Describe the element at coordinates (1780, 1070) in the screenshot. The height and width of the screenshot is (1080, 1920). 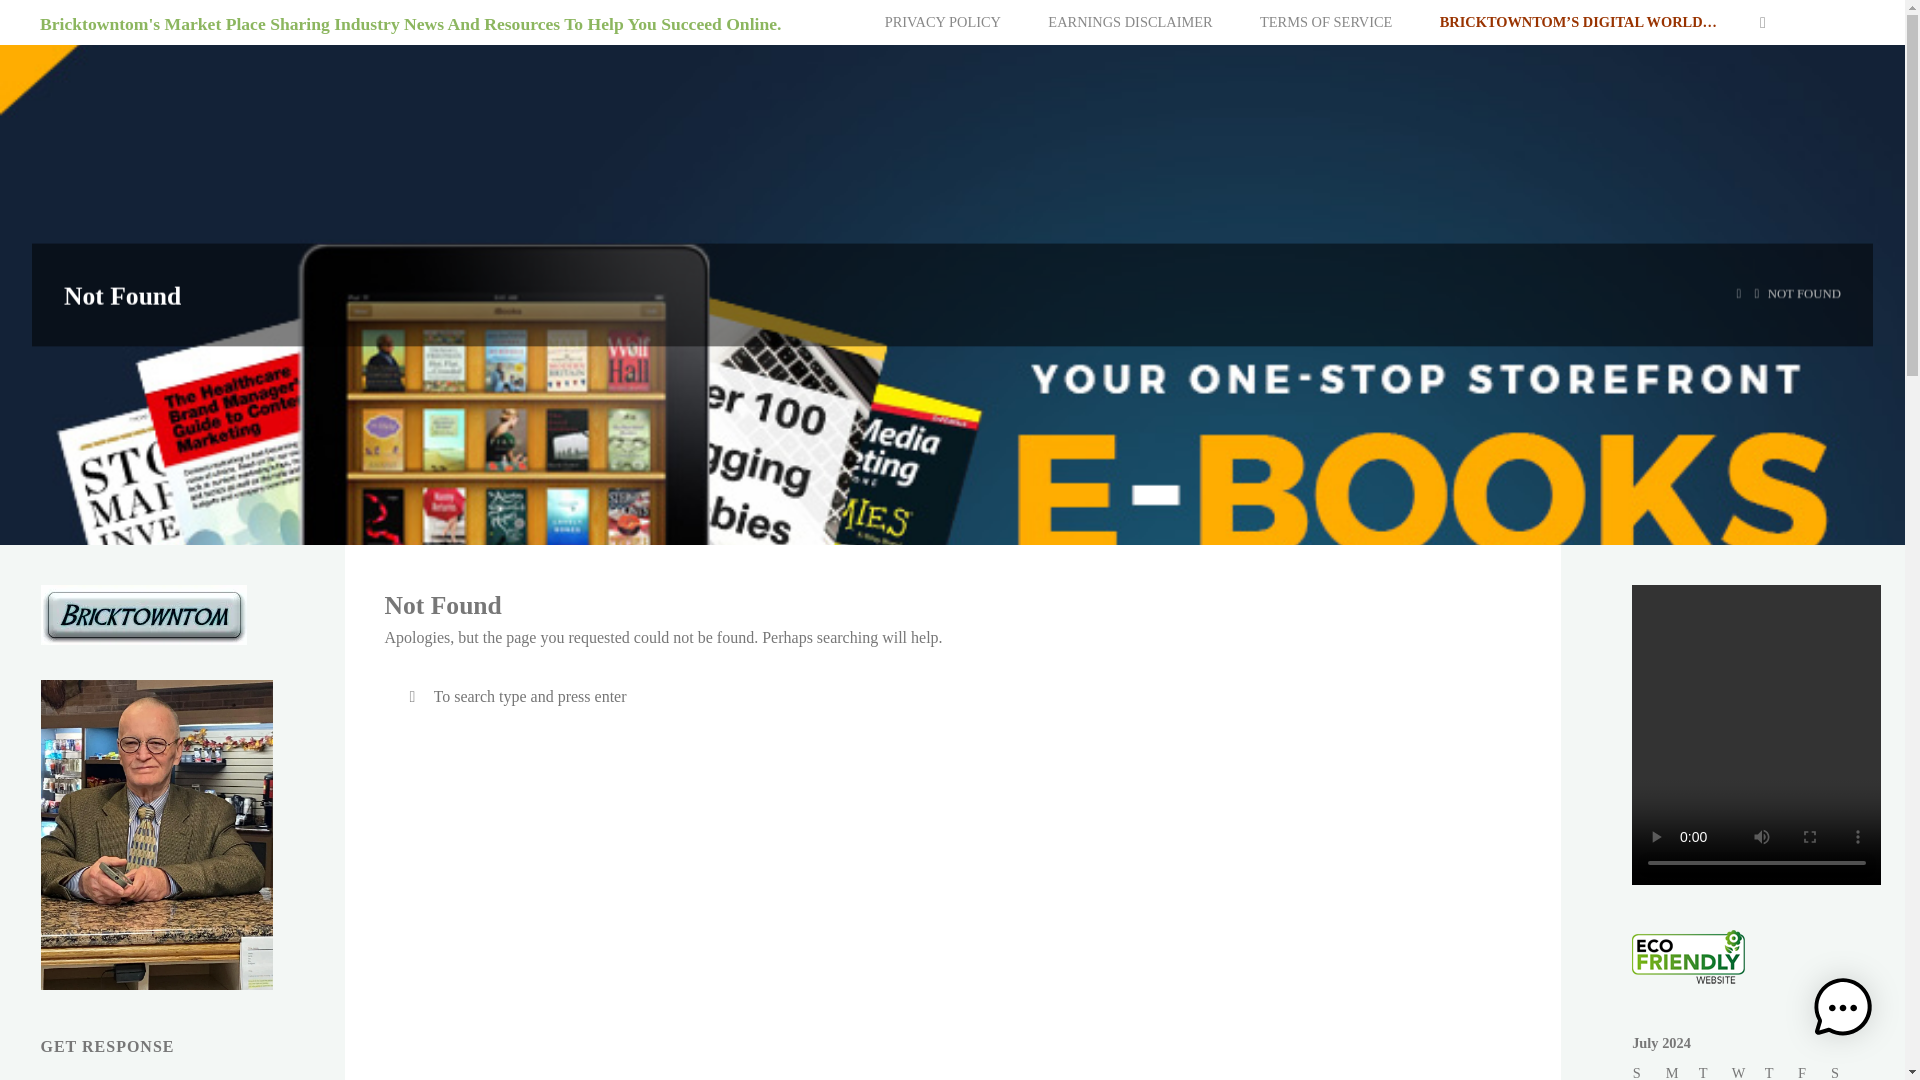
I see `Thursday` at that location.